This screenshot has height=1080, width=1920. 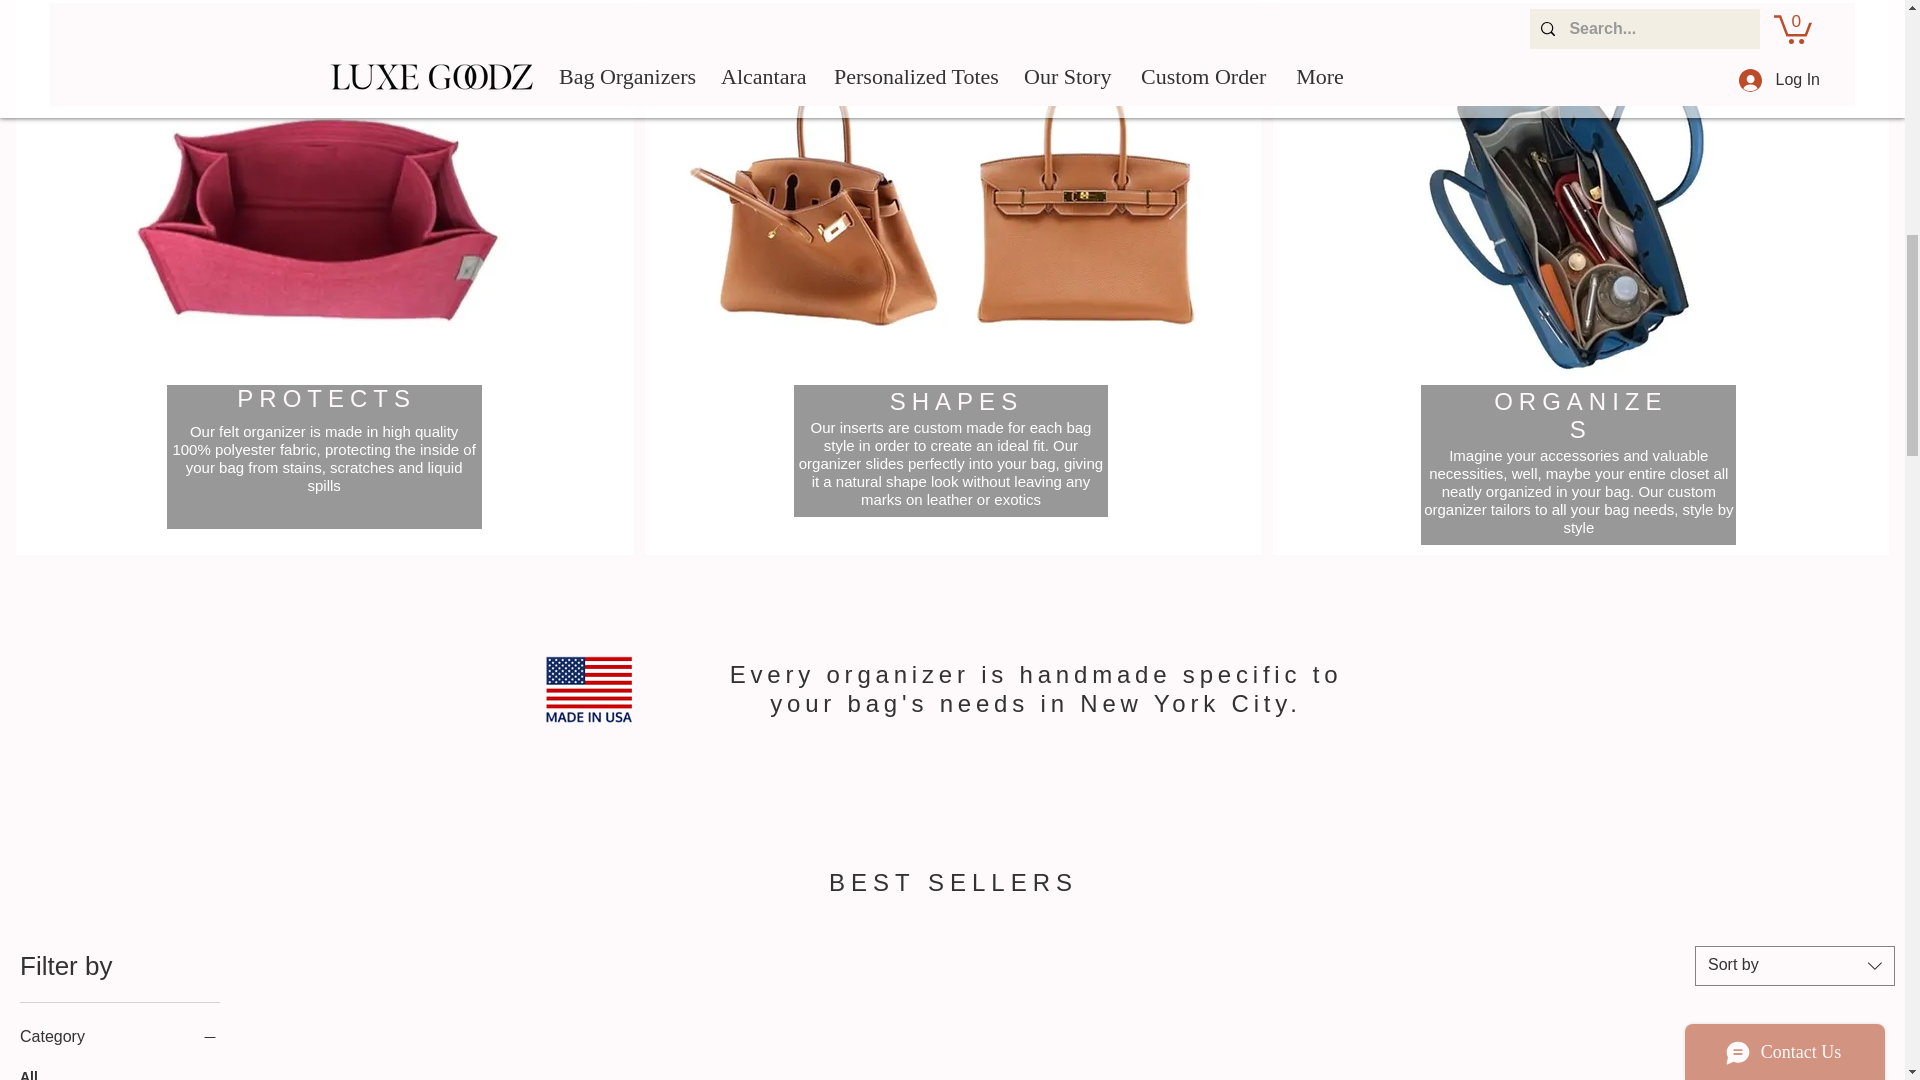 What do you see at coordinates (1795, 966) in the screenshot?
I see `Sort by` at bounding box center [1795, 966].